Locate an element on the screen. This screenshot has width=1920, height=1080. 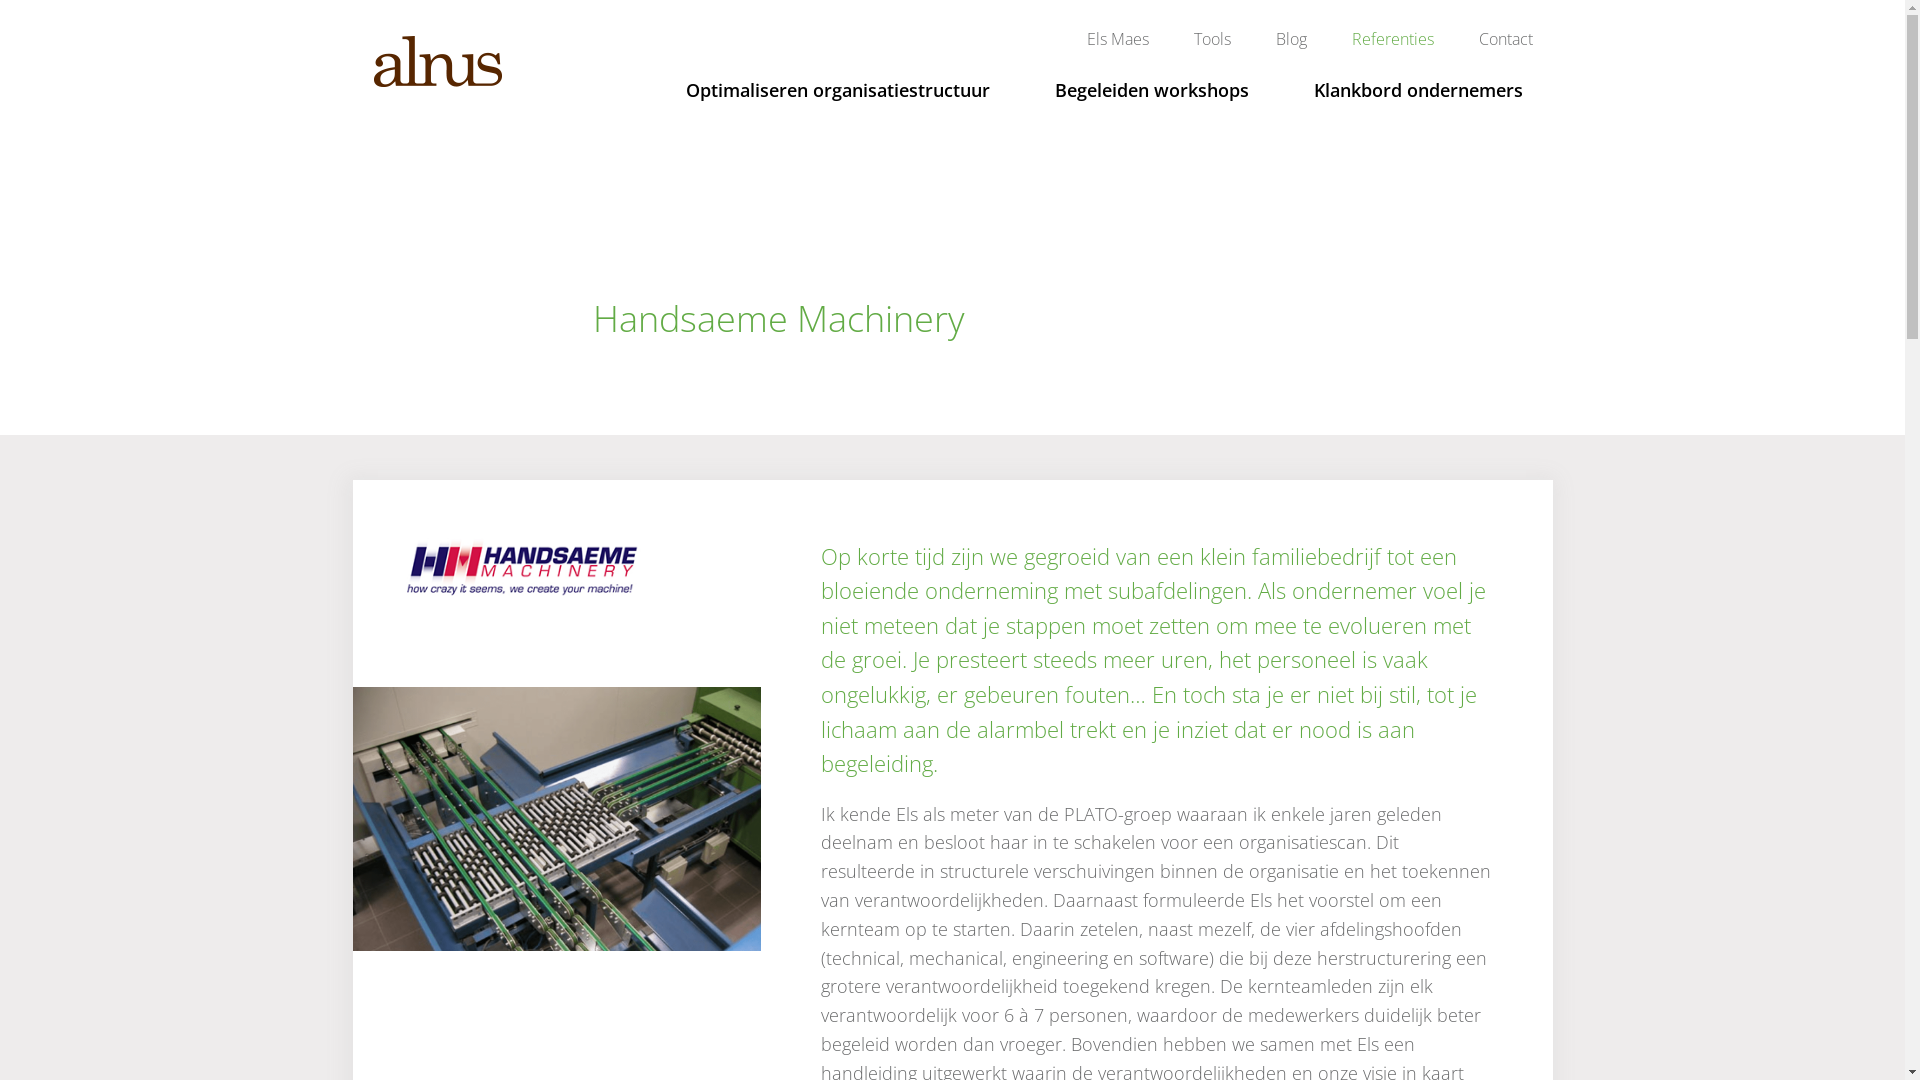
Optimaliseren organisatiestructuur is located at coordinates (837, 90).